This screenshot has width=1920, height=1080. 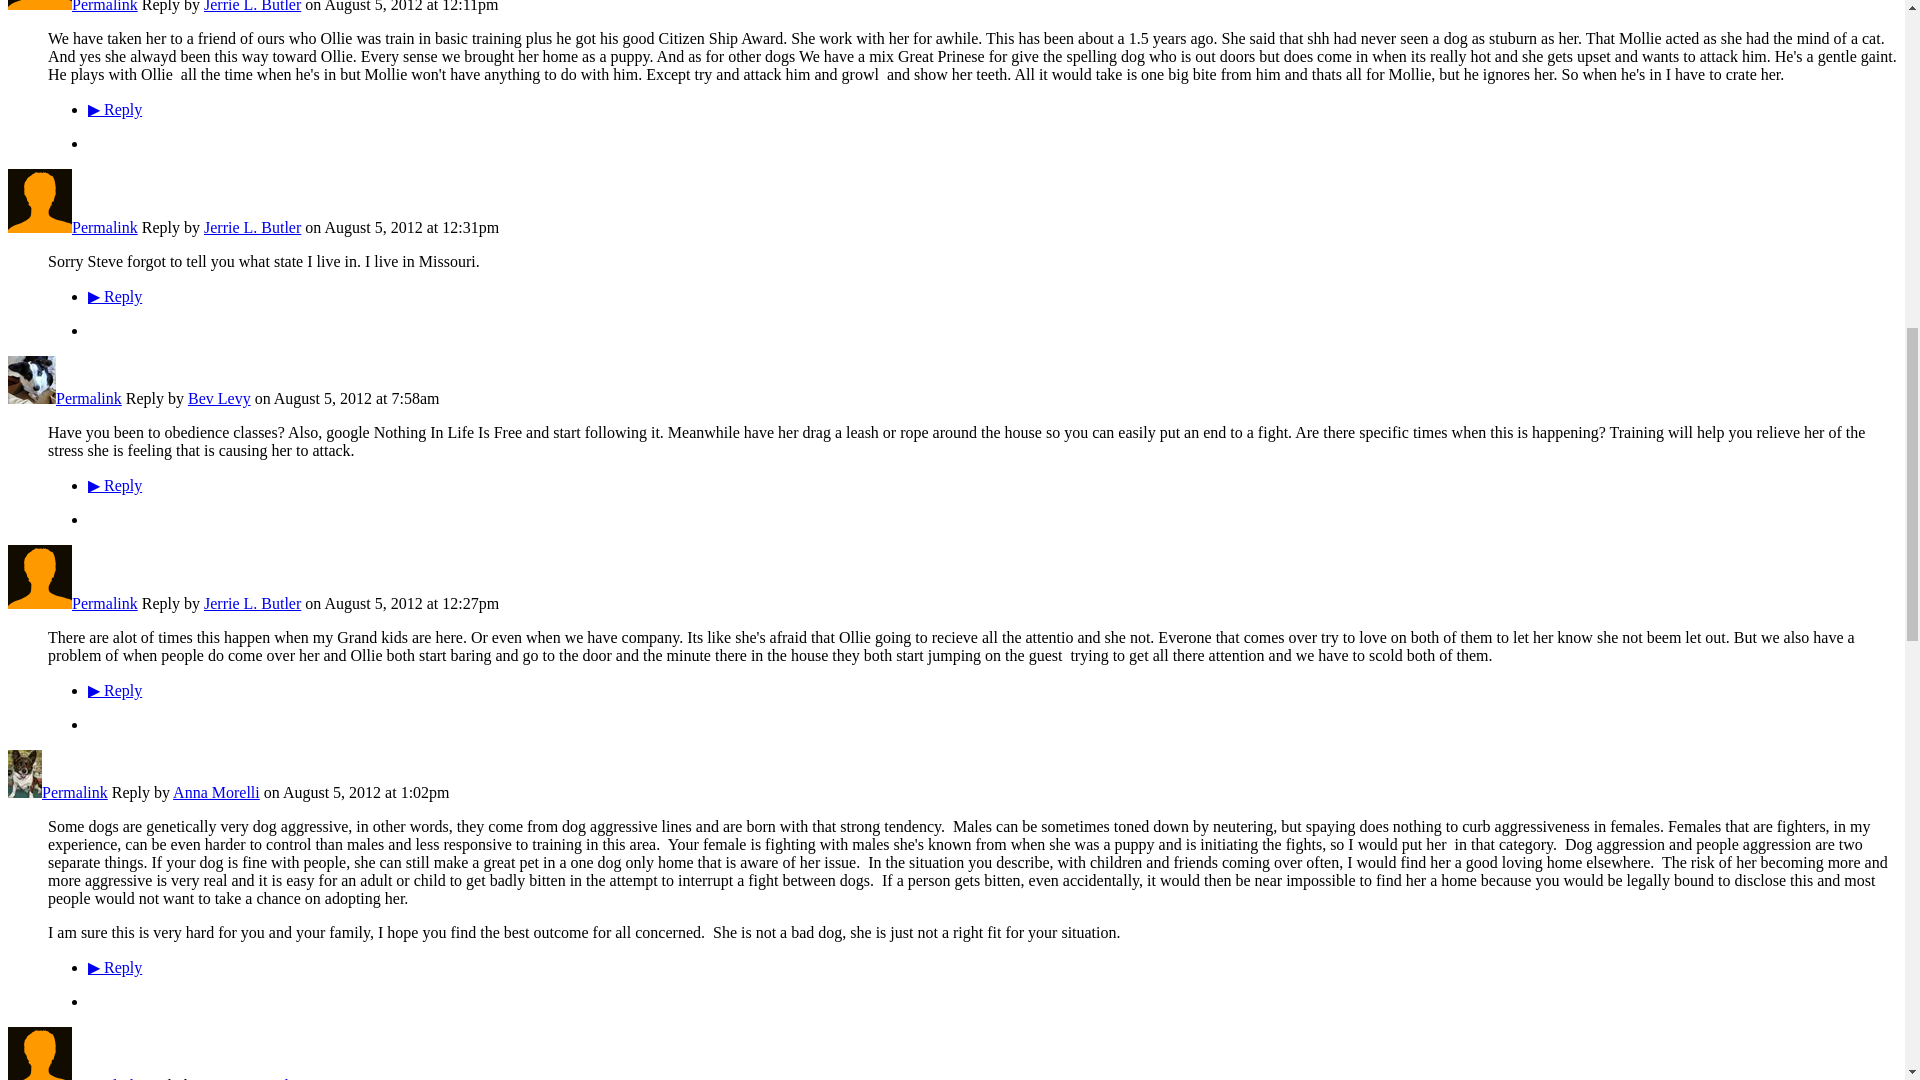 I want to click on Jerrie L. Butler, so click(x=40, y=228).